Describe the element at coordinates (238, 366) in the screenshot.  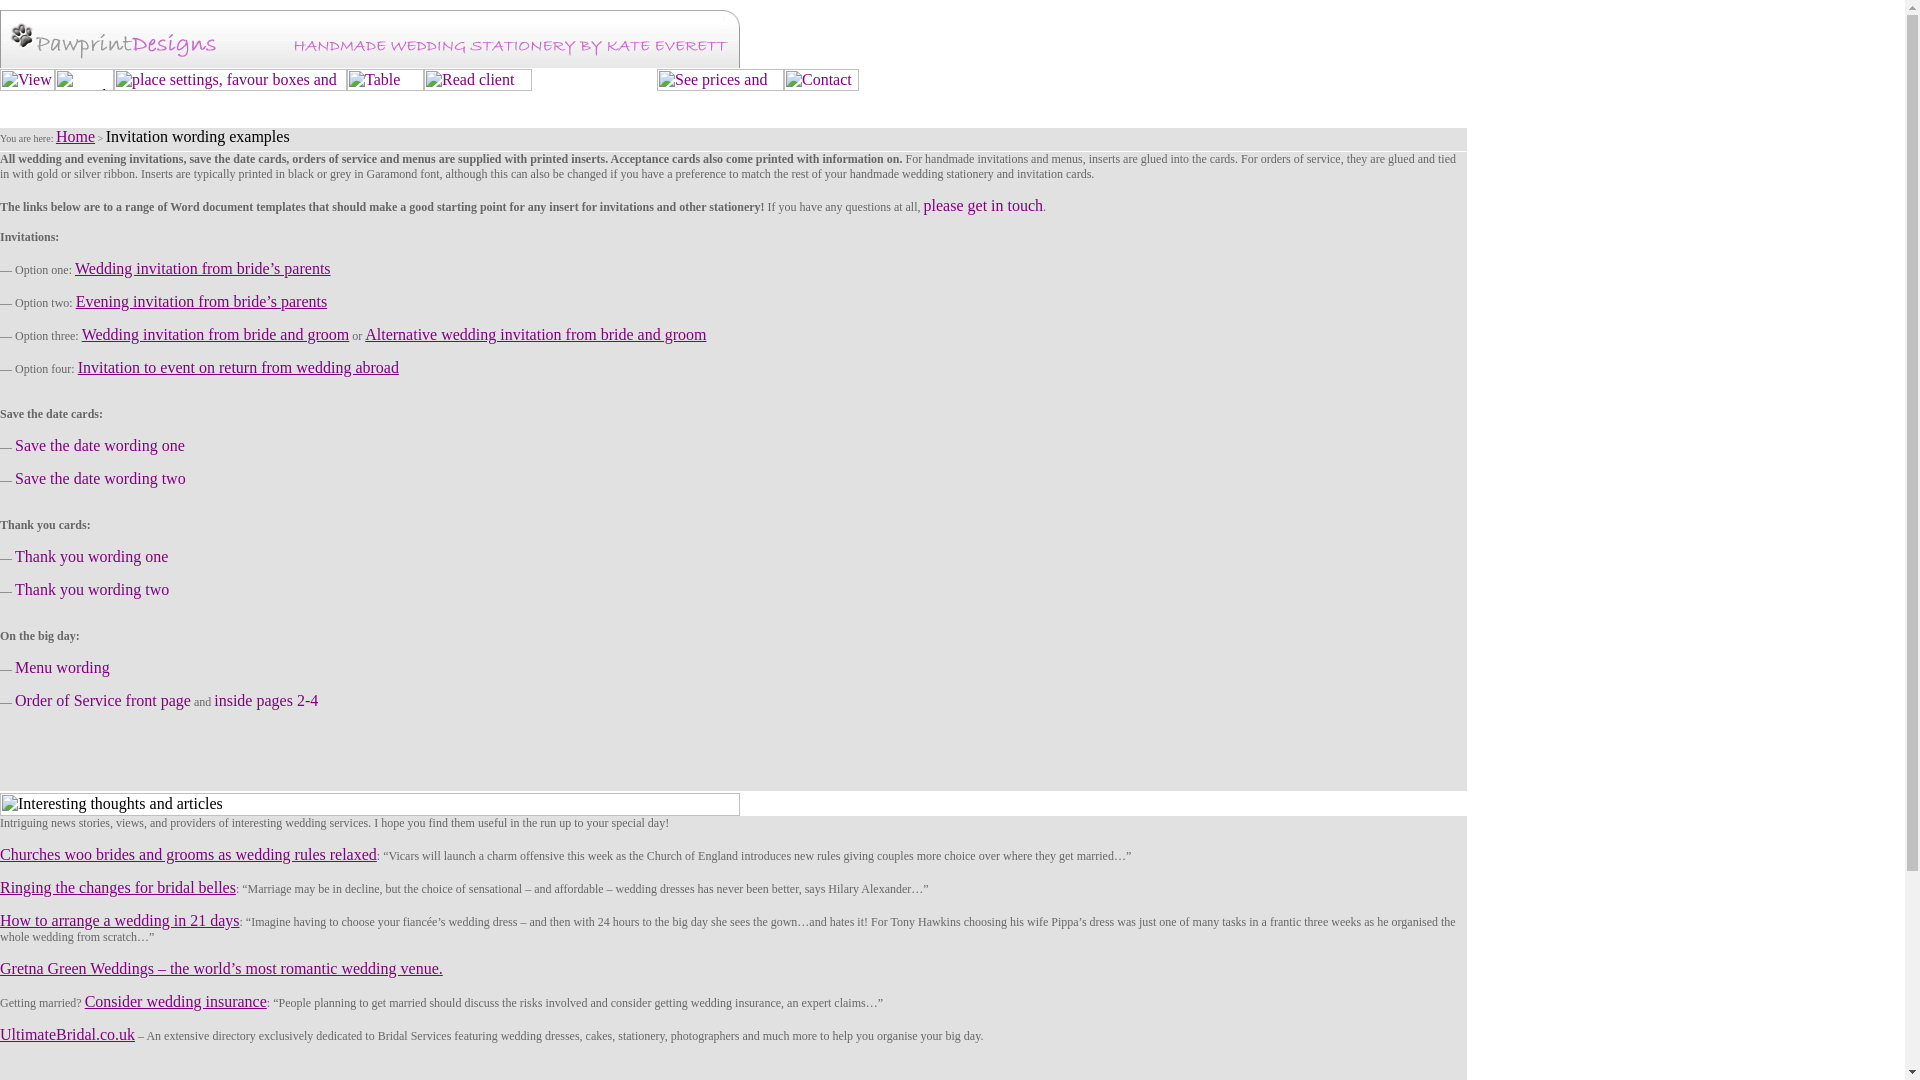
I see `Invitation to event on return from wedding abroad` at that location.